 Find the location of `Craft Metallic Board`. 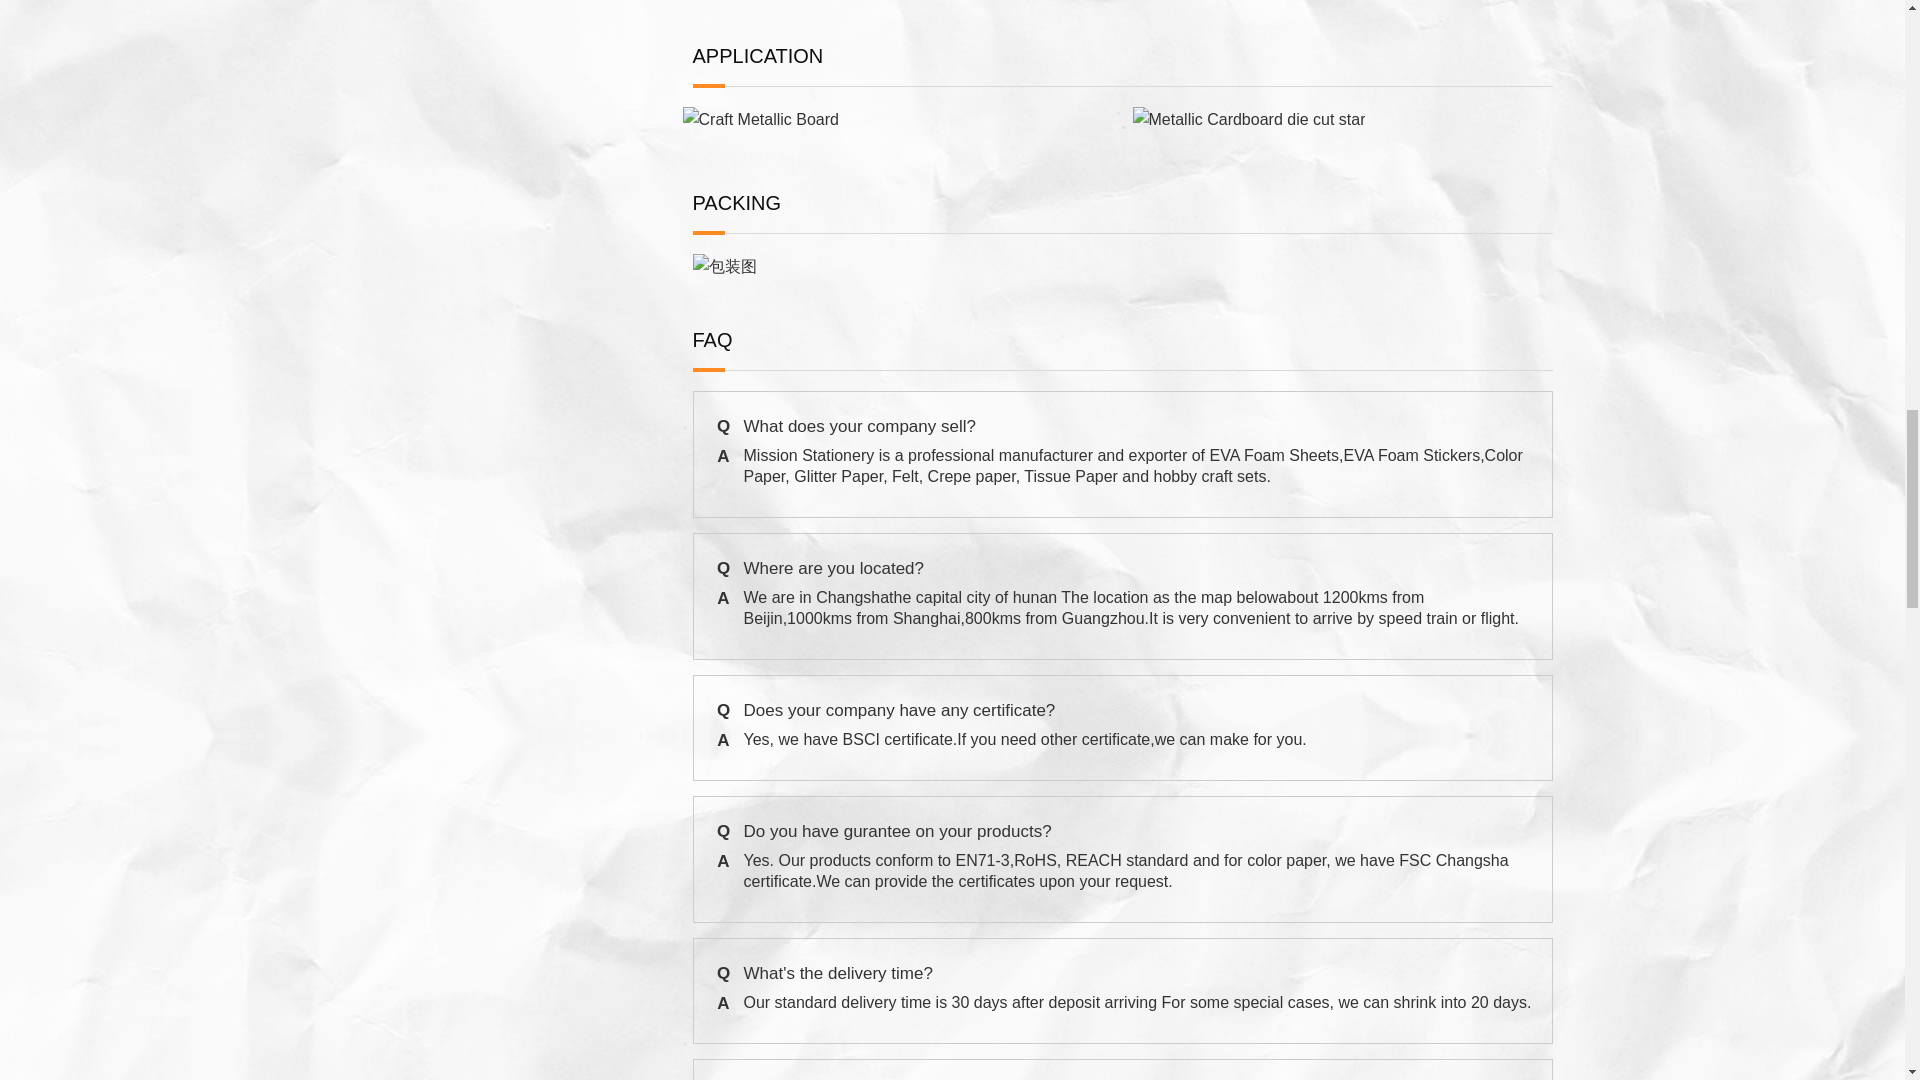

Craft Metallic Board is located at coordinates (760, 119).